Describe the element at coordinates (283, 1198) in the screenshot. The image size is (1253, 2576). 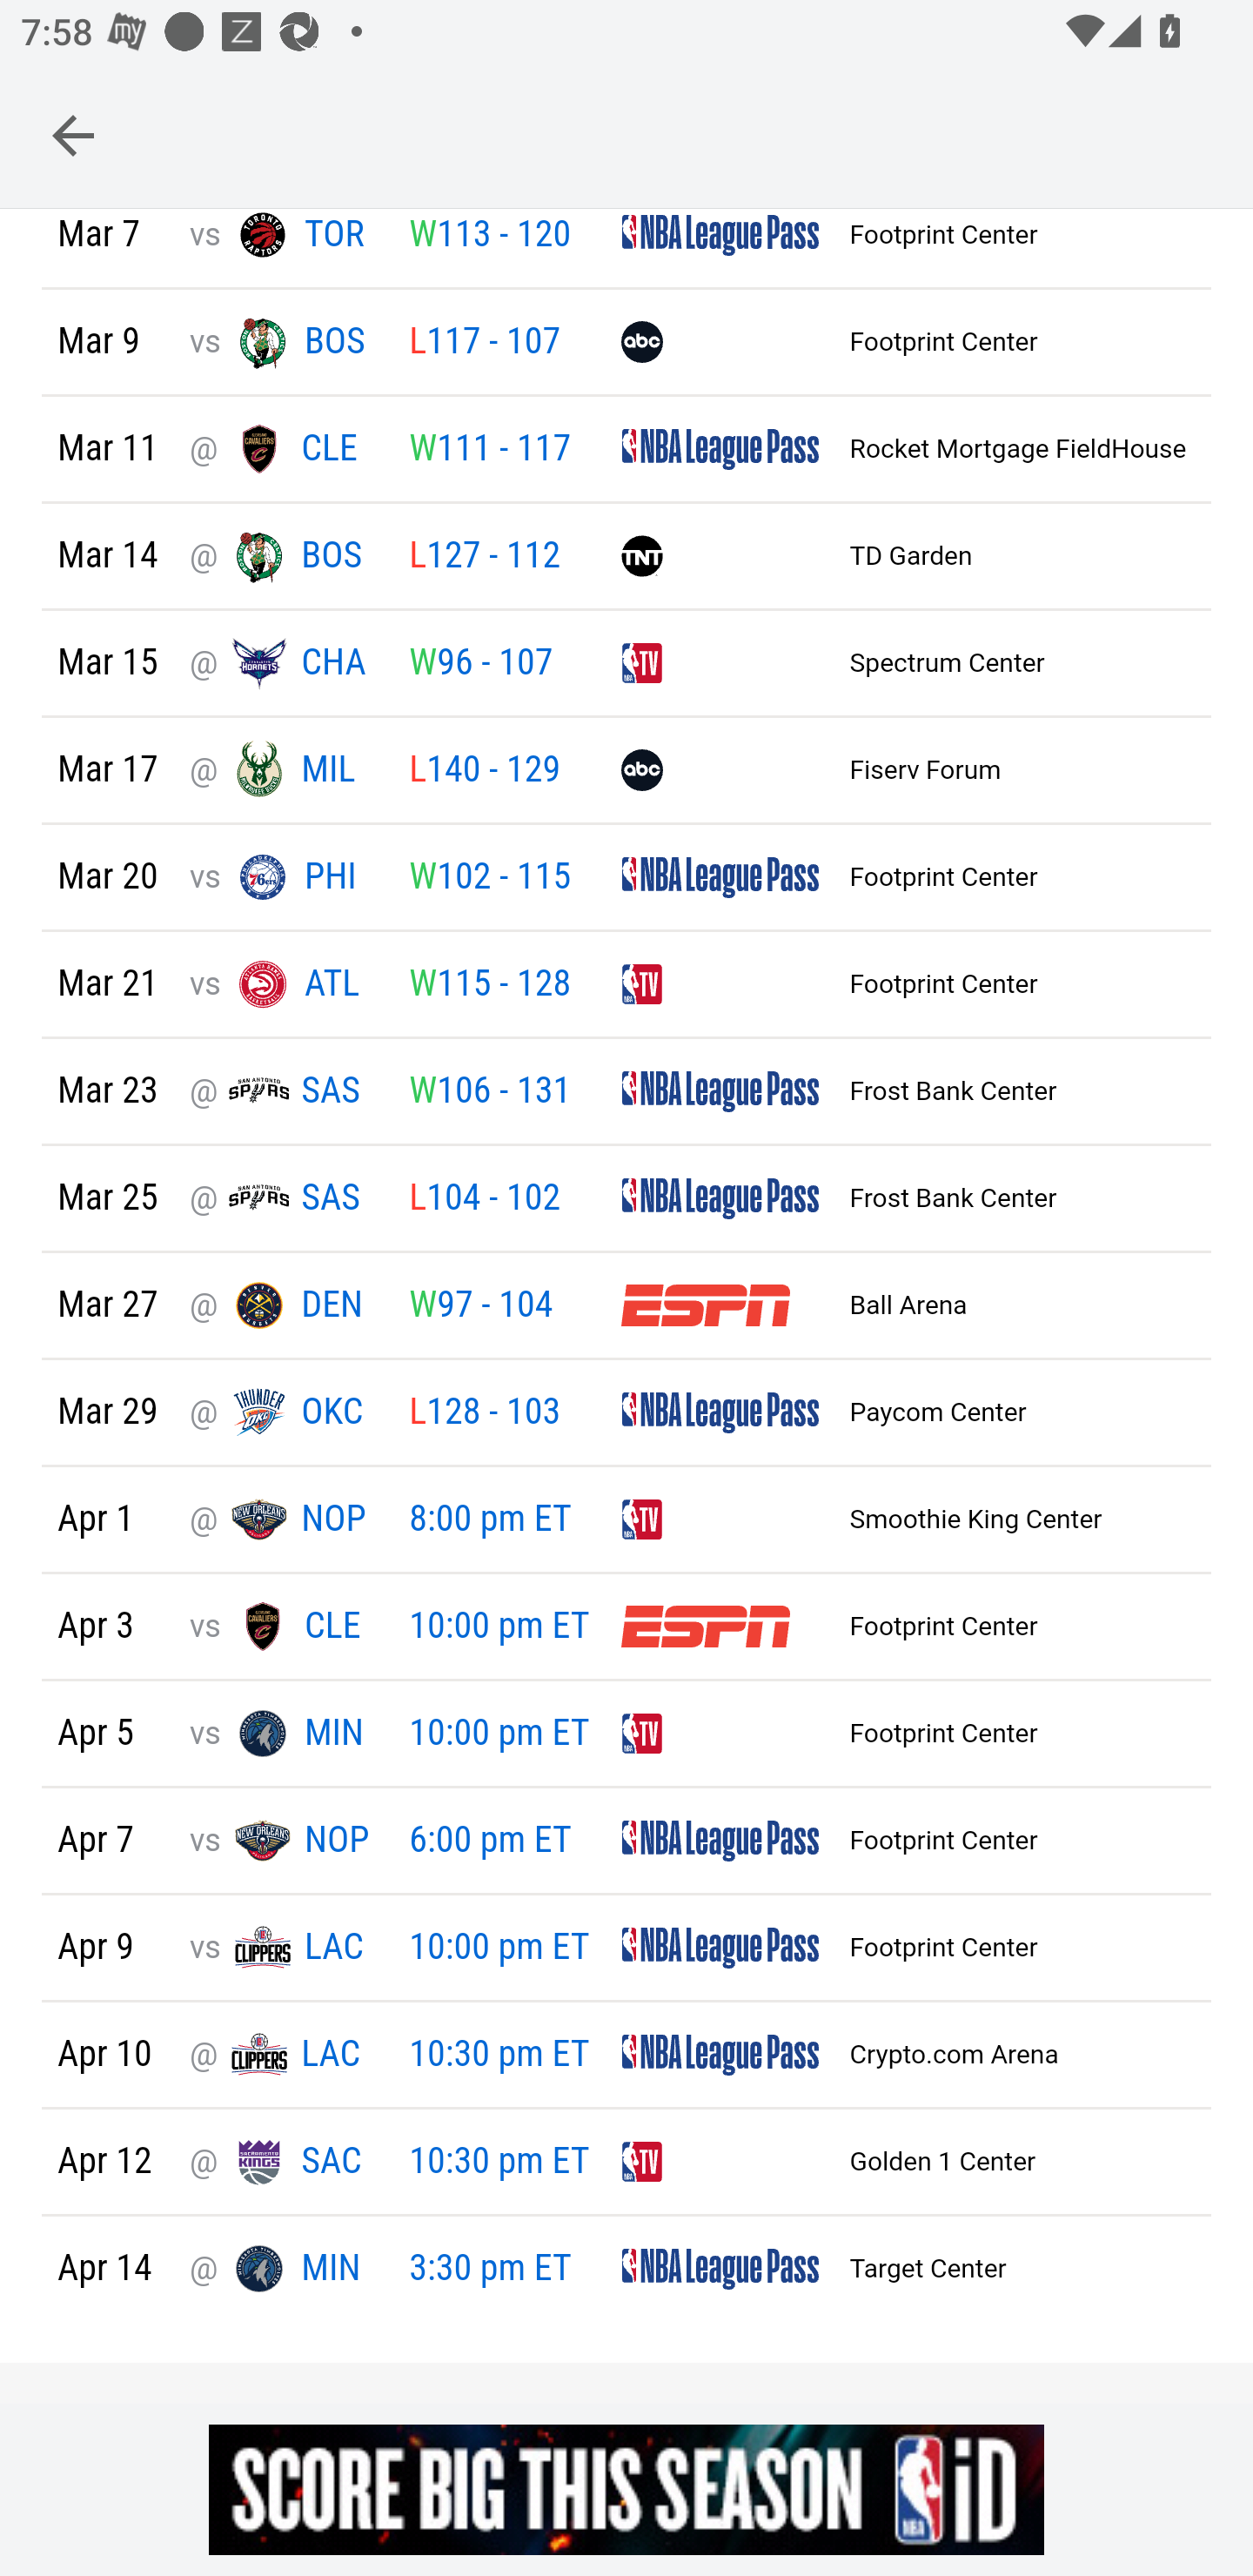
I see `@ SAS Logo SAS @ SAS Logo SAS` at that location.